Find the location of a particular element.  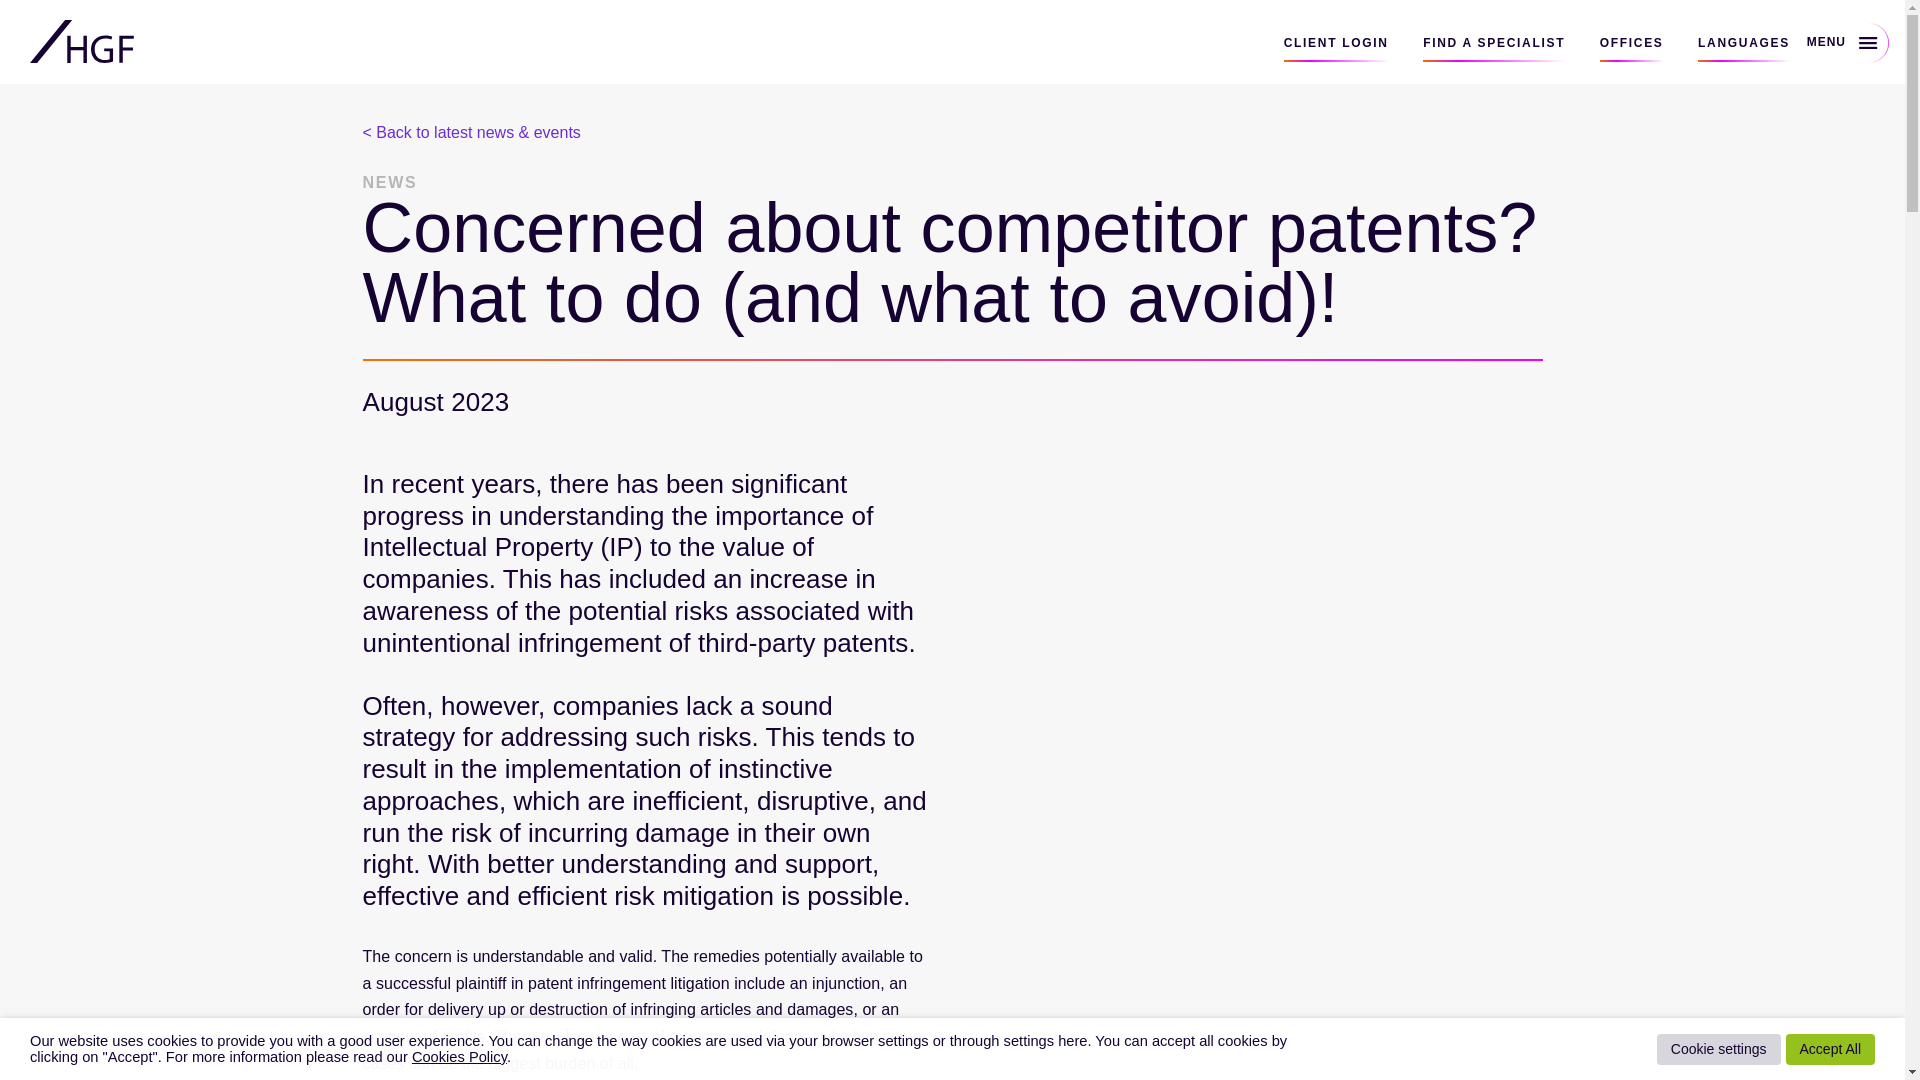

OFFICES is located at coordinates (1632, 48).